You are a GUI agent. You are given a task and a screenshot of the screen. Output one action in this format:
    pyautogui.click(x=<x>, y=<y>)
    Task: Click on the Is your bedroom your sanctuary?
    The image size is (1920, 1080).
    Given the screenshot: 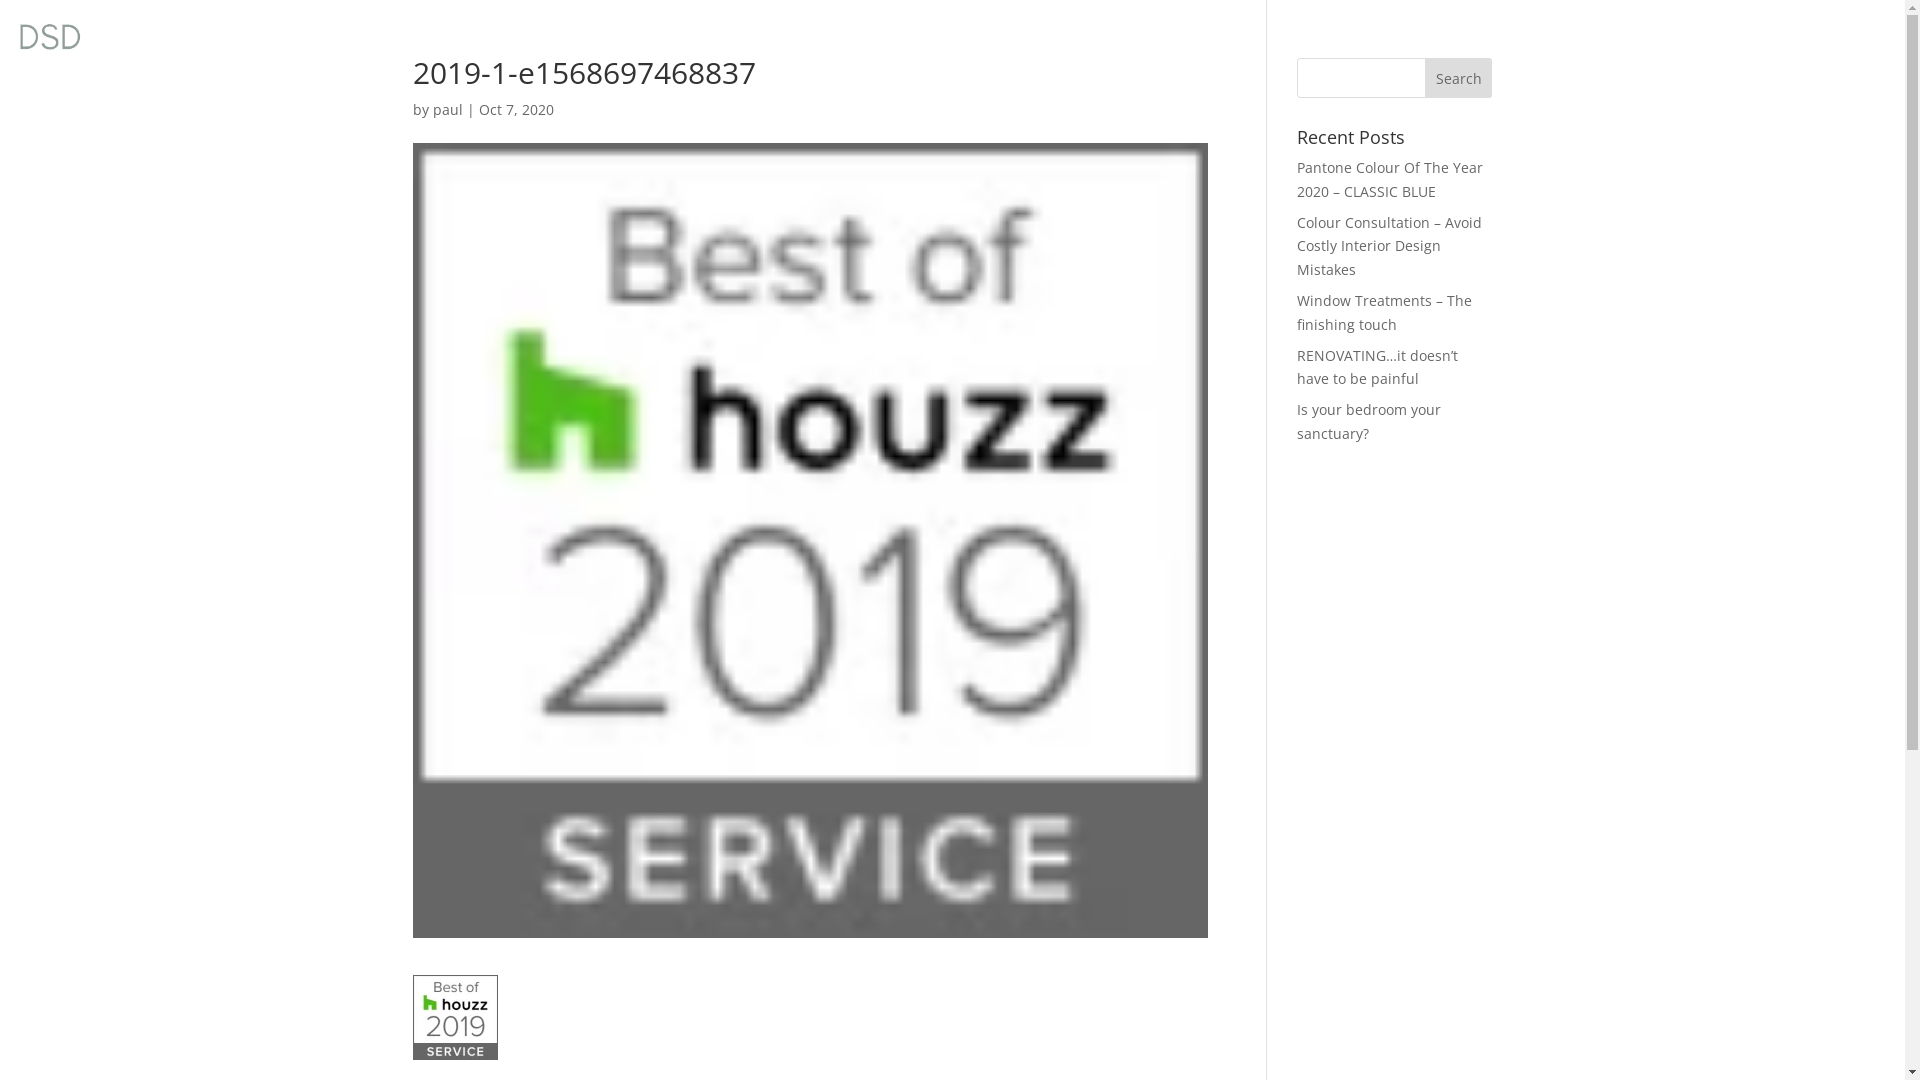 What is the action you would take?
    pyautogui.click(x=1369, y=422)
    